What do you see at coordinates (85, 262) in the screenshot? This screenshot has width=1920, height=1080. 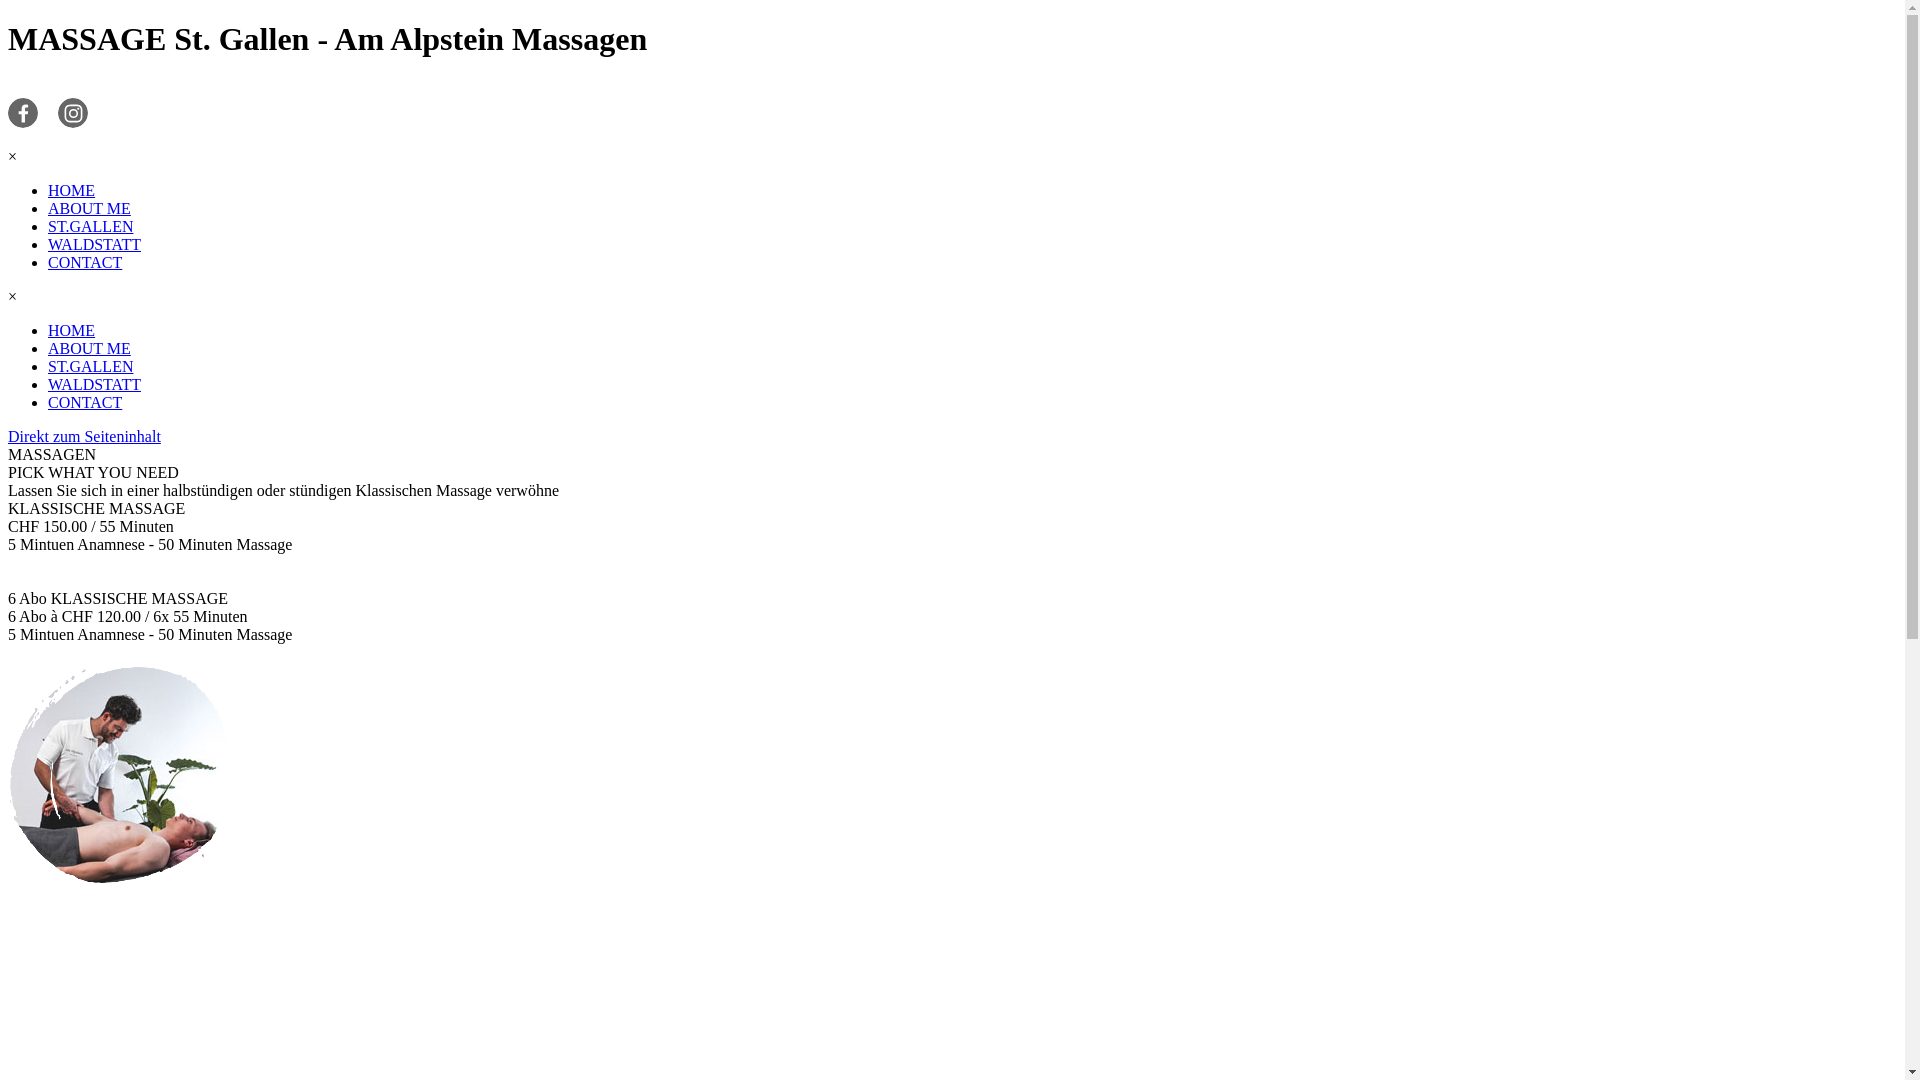 I see `CONTACT` at bounding box center [85, 262].